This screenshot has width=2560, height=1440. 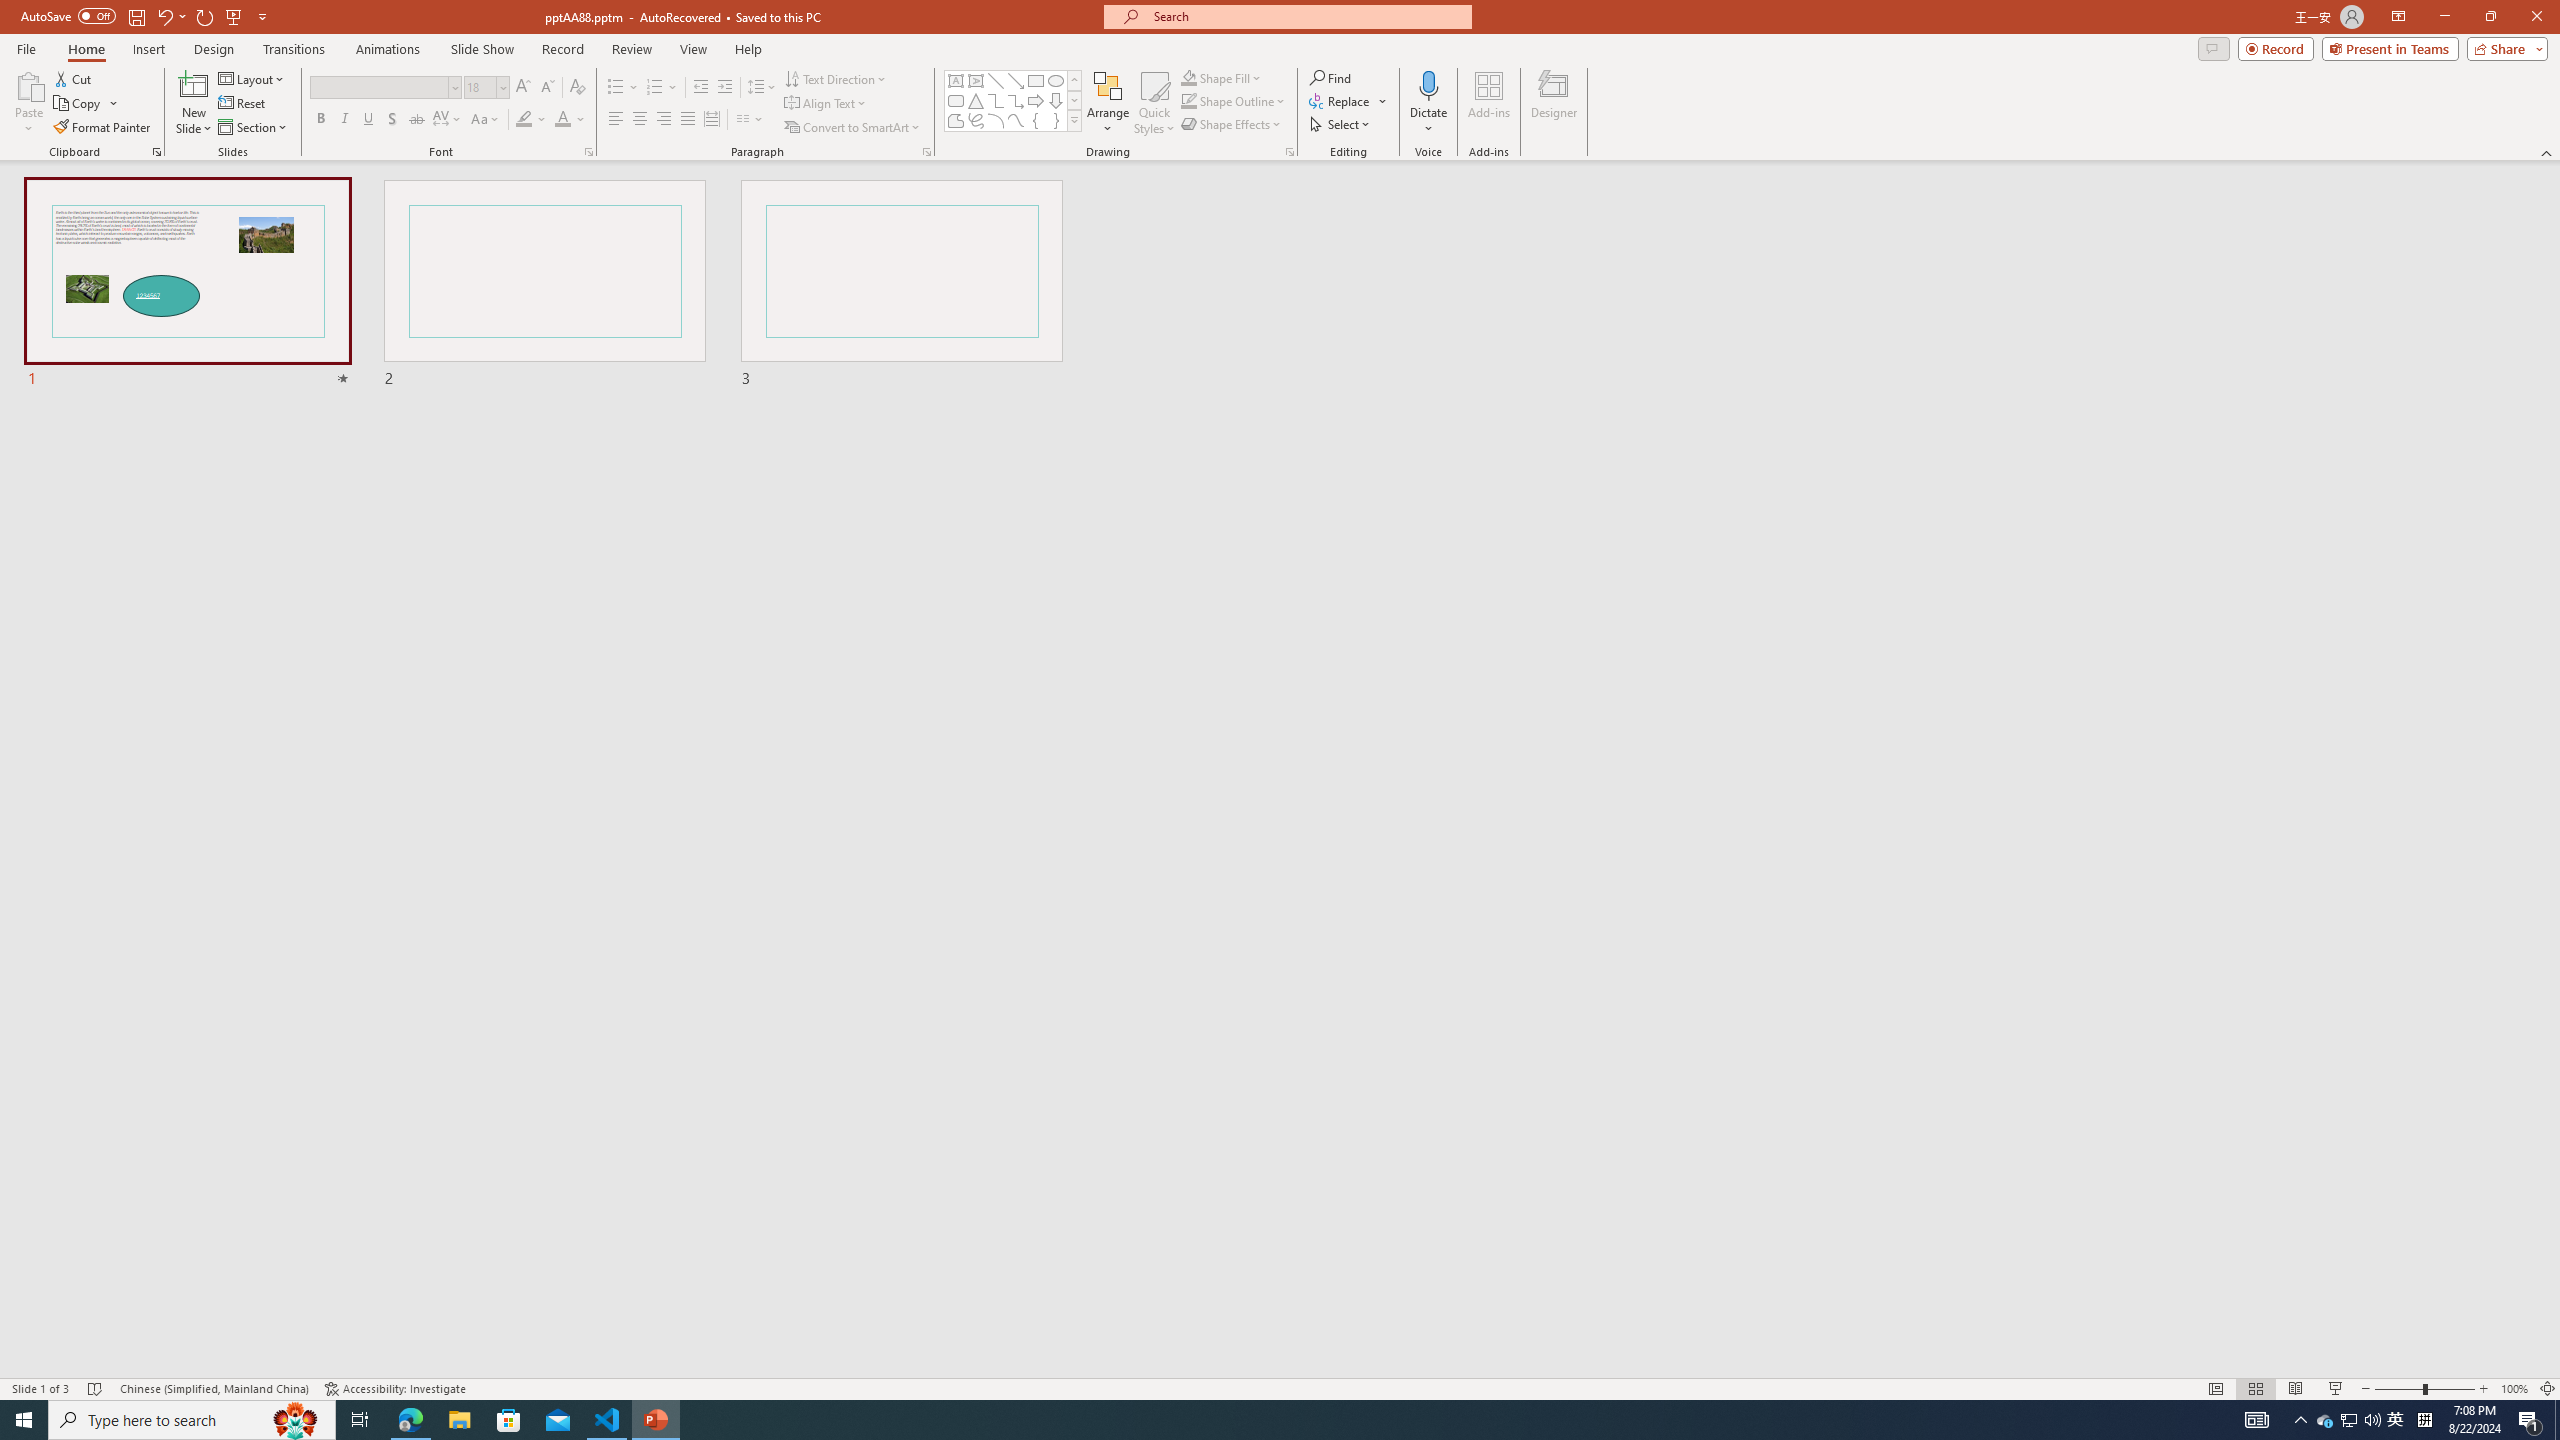 What do you see at coordinates (1036, 120) in the screenshot?
I see `Left Brace` at bounding box center [1036, 120].